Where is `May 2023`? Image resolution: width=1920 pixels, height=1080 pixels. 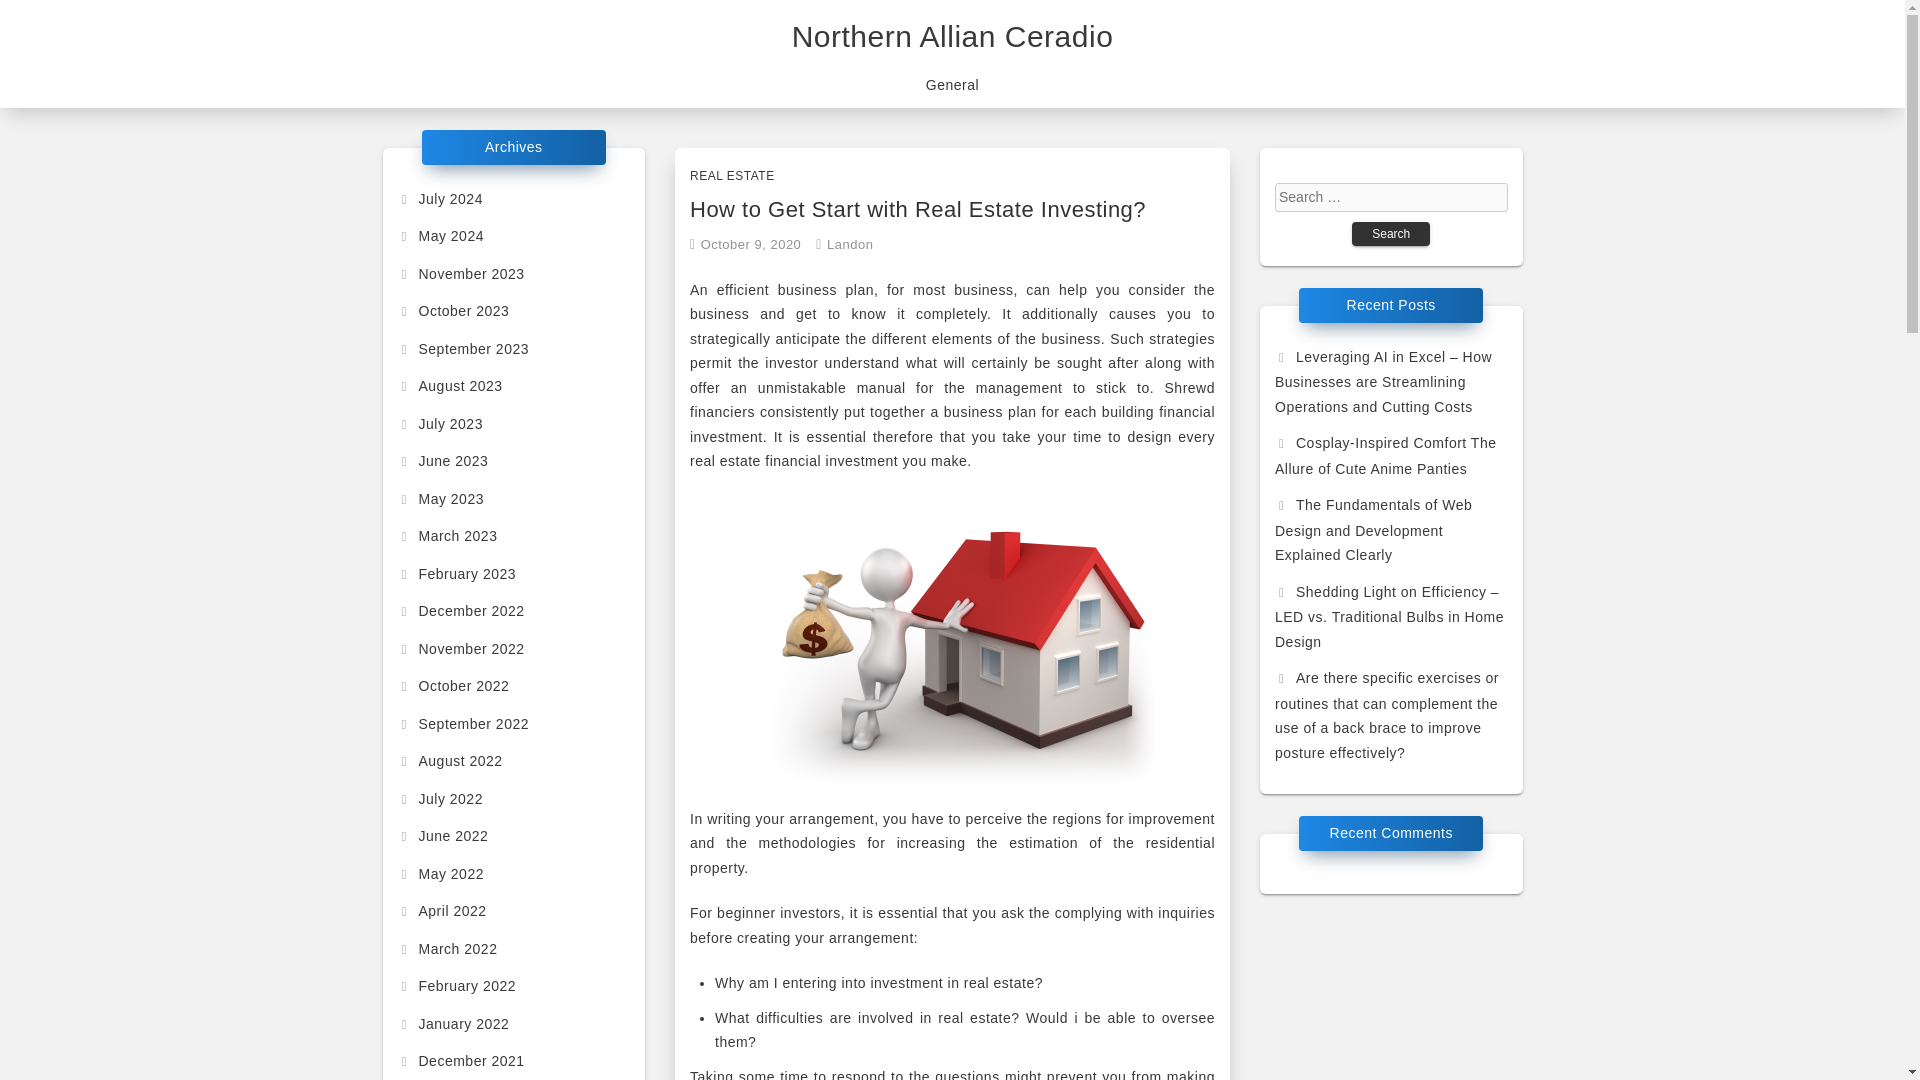 May 2023 is located at coordinates (440, 498).